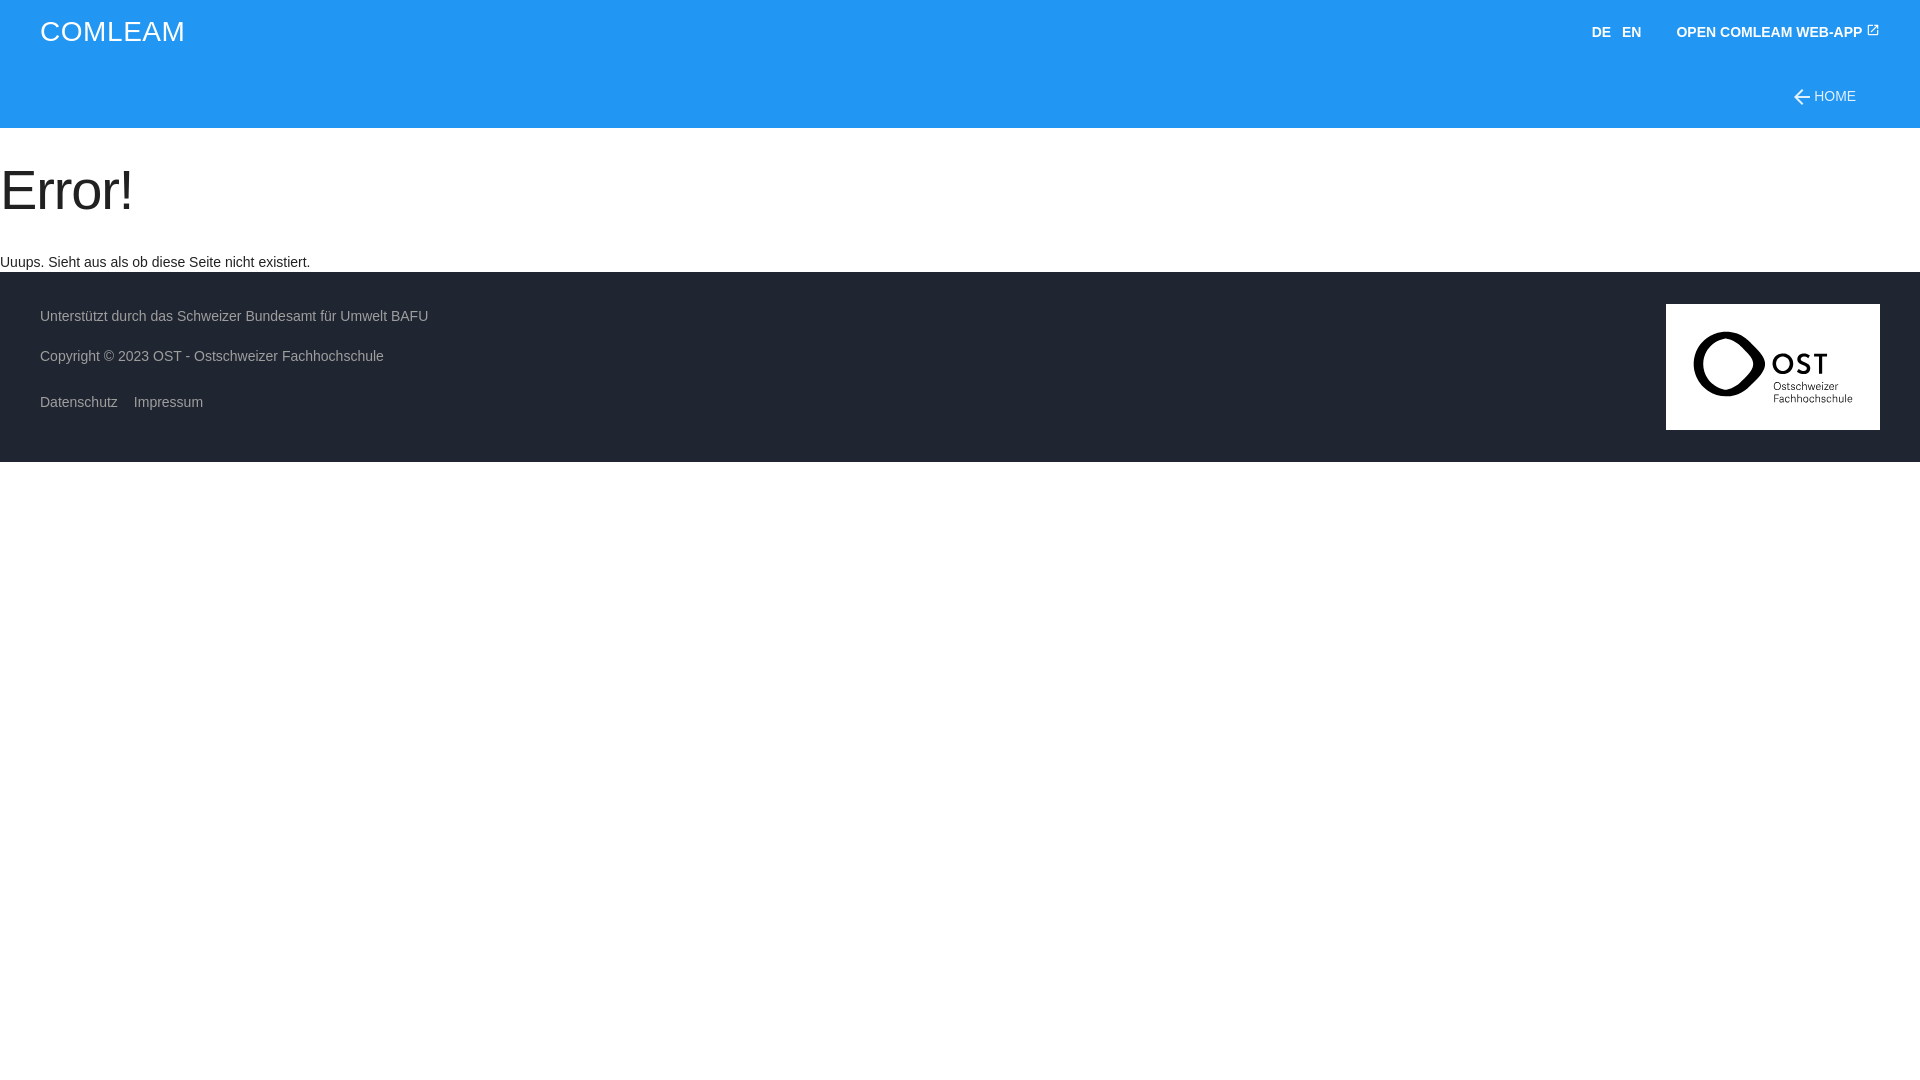  Describe the element at coordinates (1635, 32) in the screenshot. I see `EN` at that location.